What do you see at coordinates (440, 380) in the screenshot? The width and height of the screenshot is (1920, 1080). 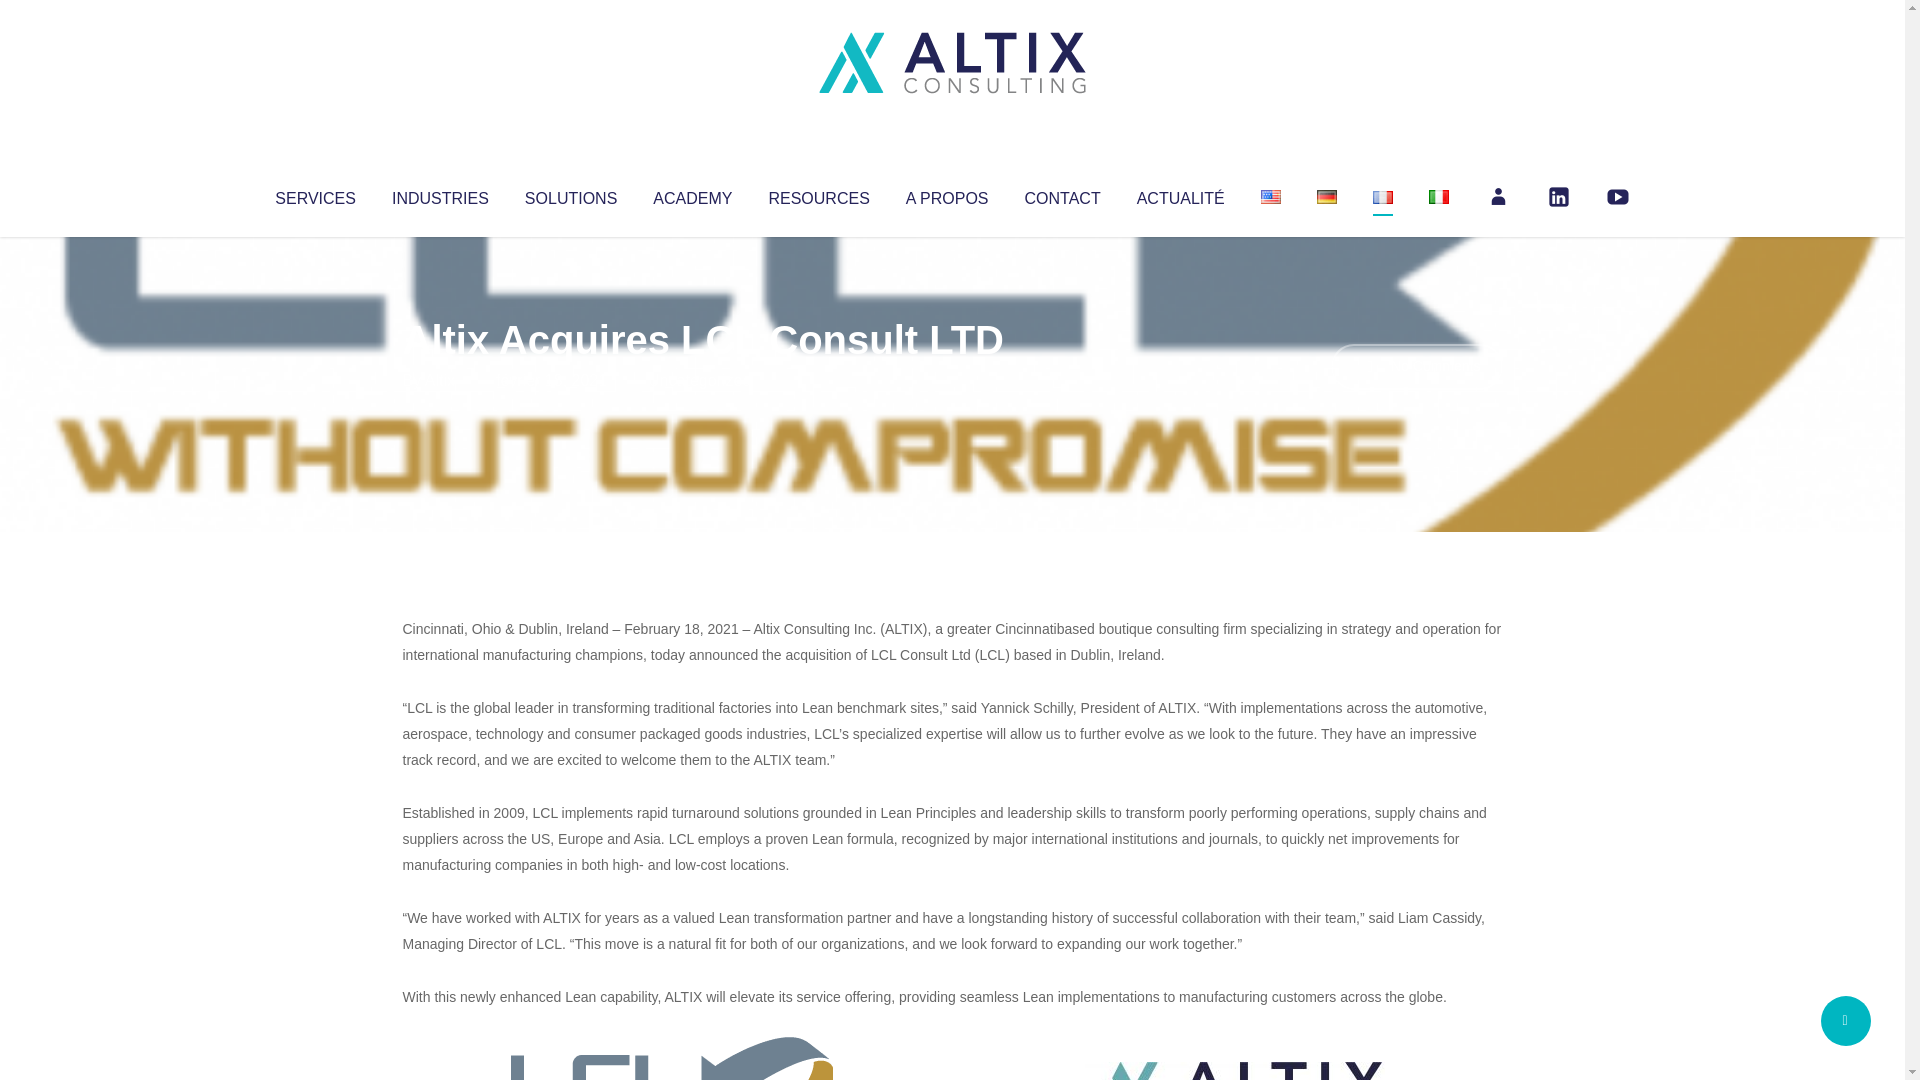 I see `Articles par Altix` at bounding box center [440, 380].